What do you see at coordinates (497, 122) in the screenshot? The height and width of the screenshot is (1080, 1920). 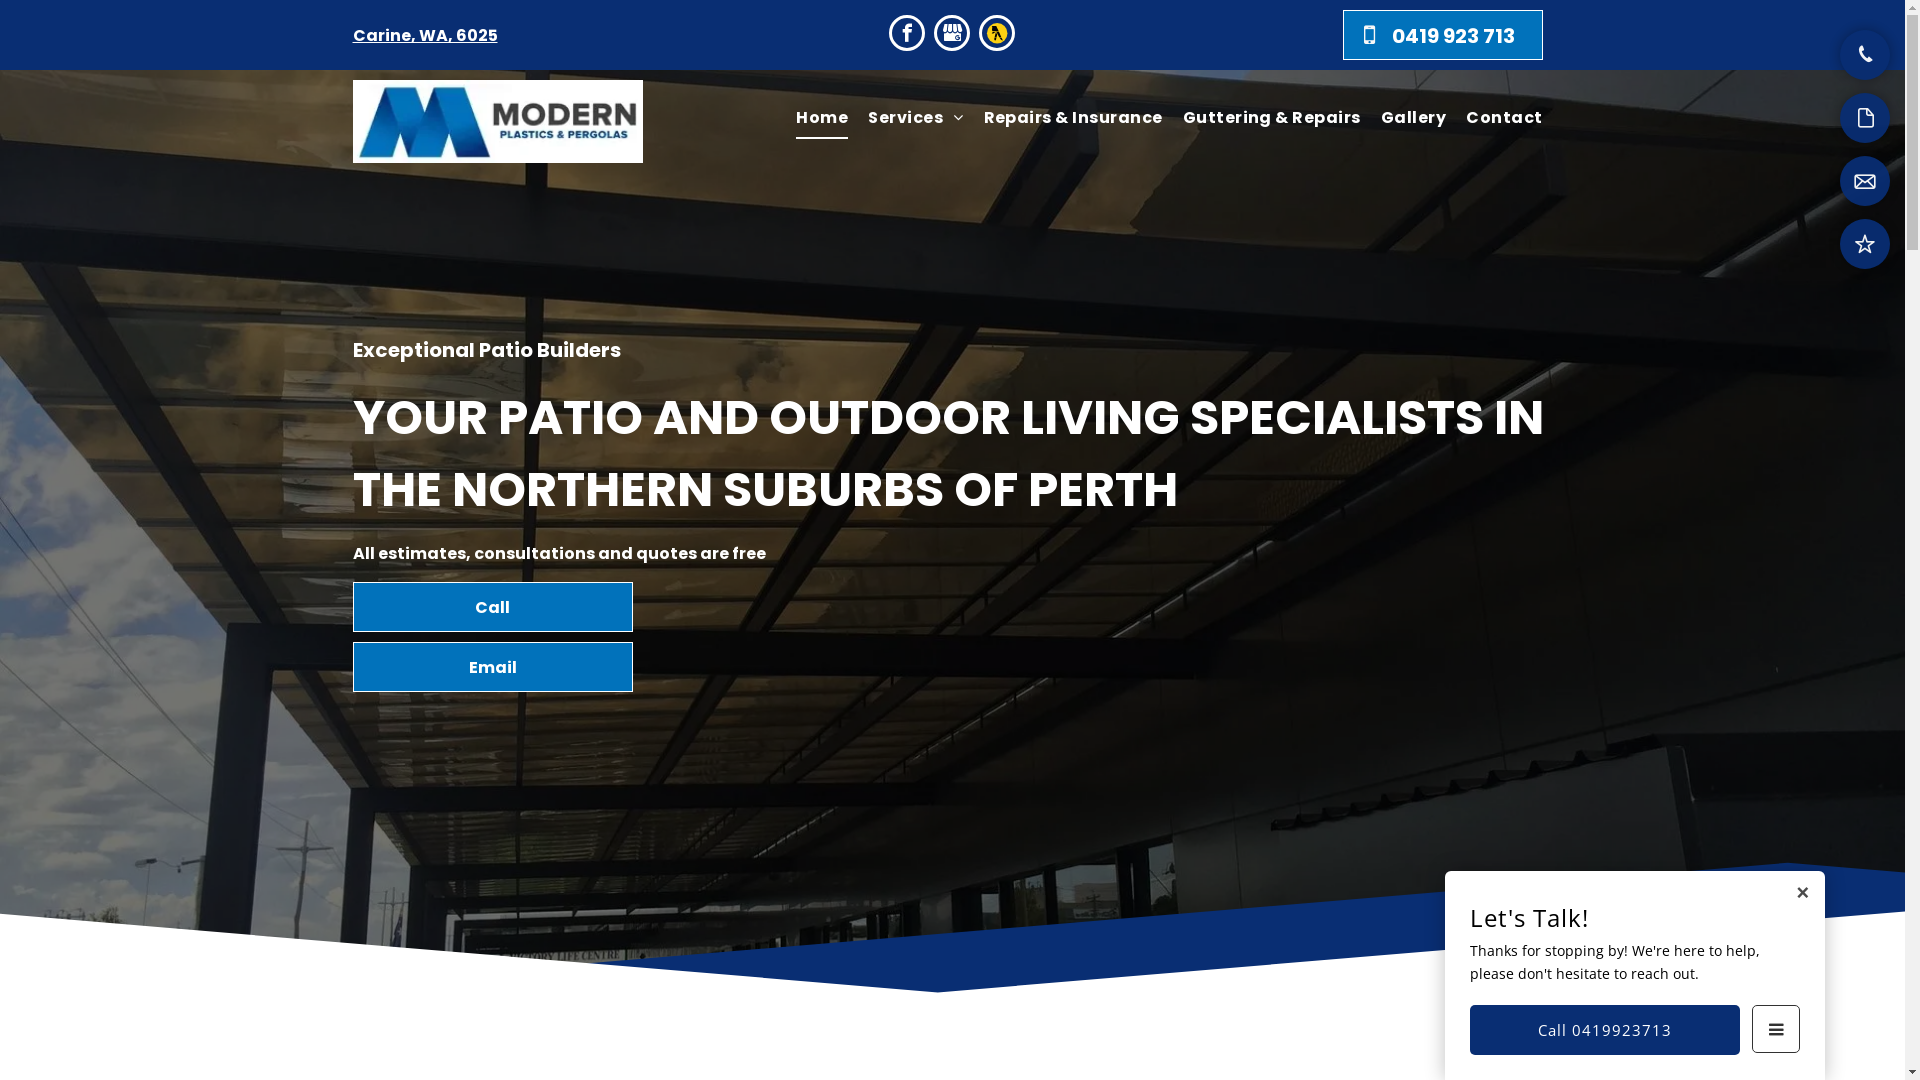 I see `Modern Plastics & Pergolas` at bounding box center [497, 122].